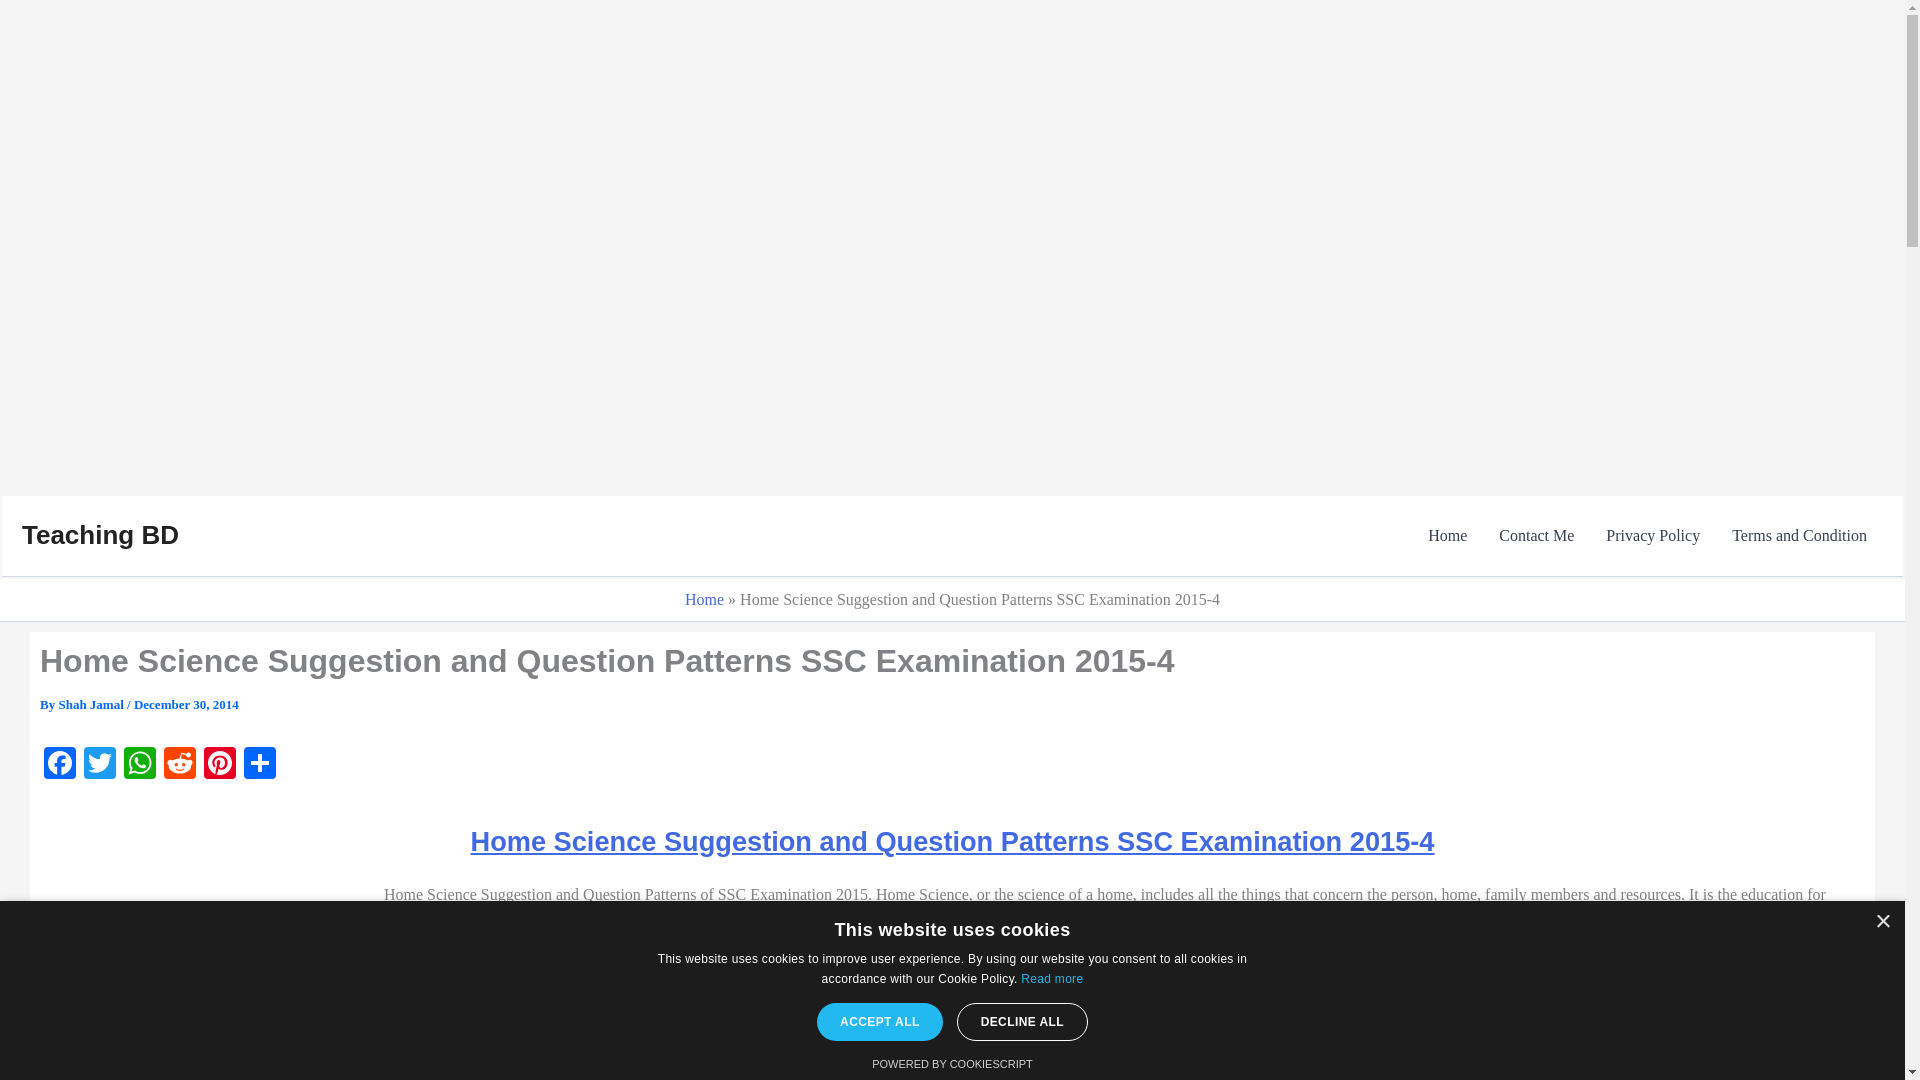 This screenshot has height=1080, width=1920. Describe the element at coordinates (1652, 535) in the screenshot. I see `Privacy Policy` at that location.